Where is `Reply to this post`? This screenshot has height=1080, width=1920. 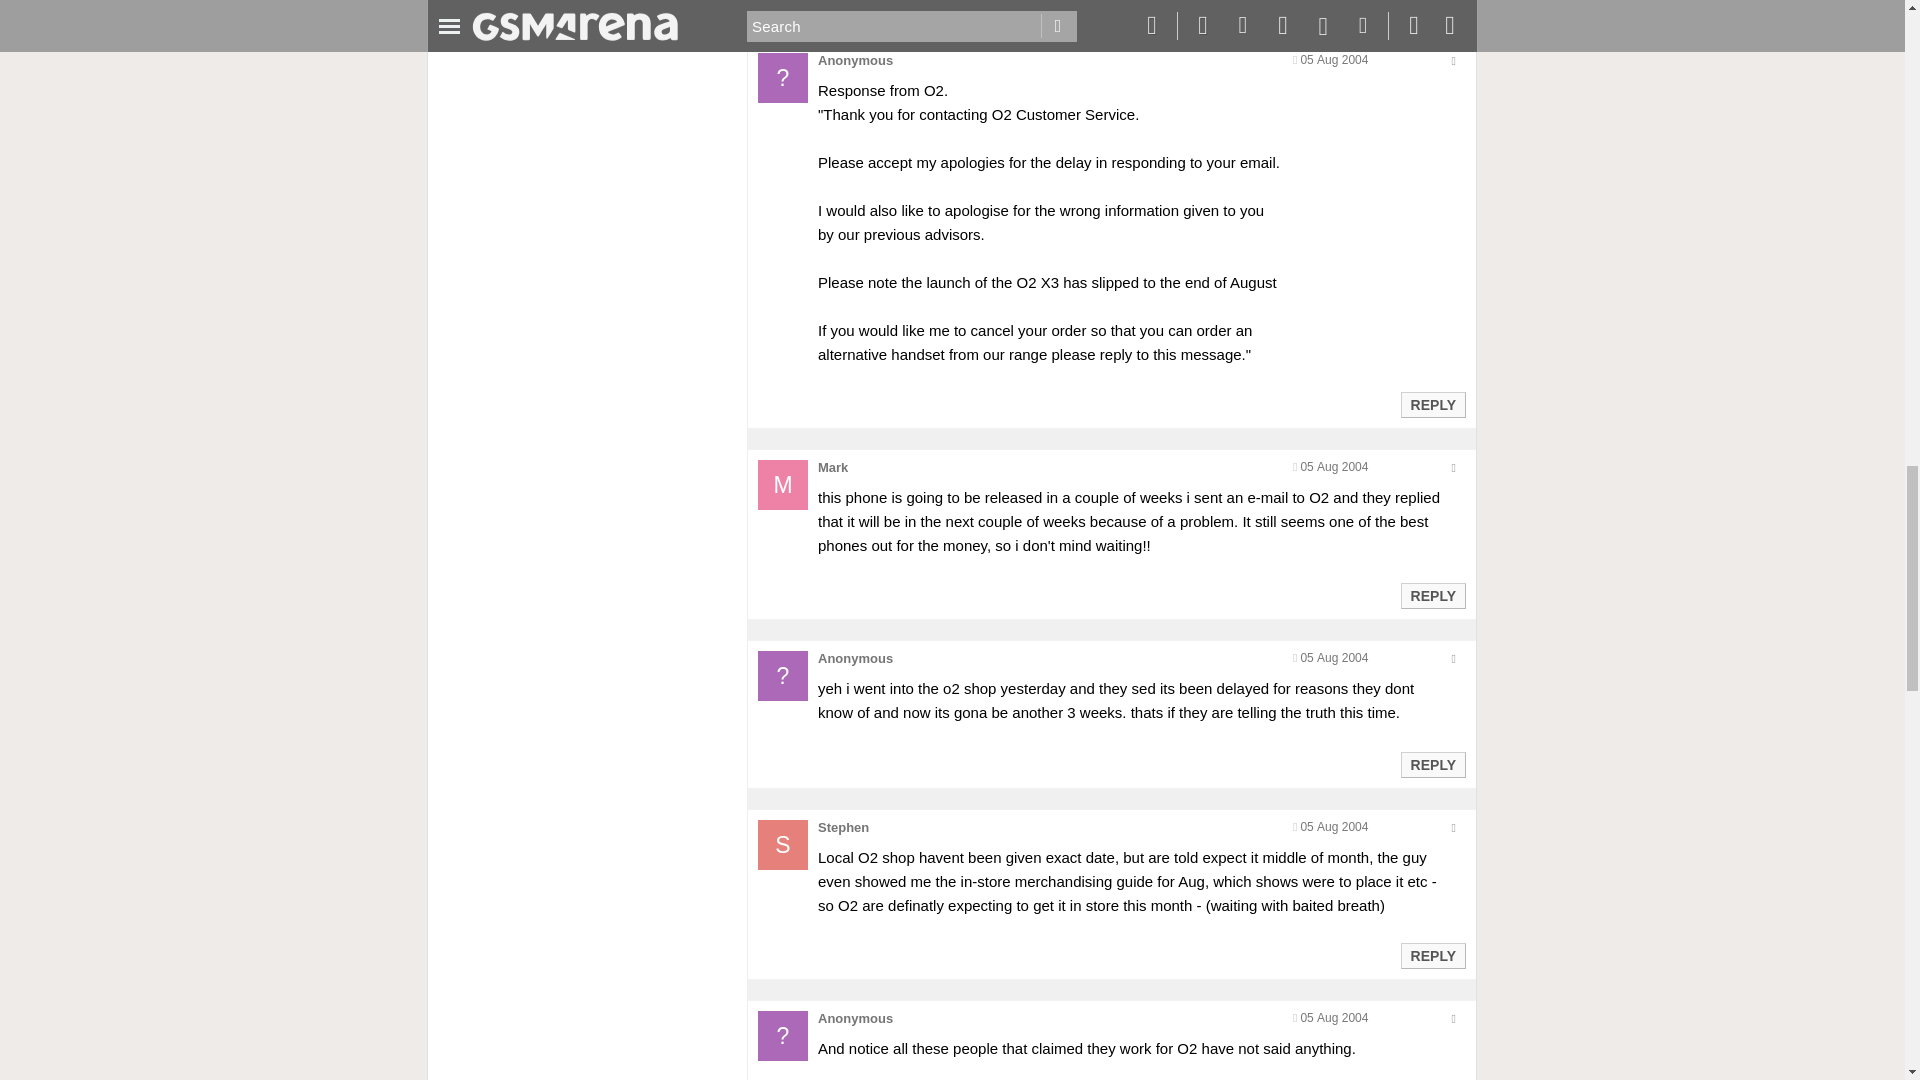
Reply to this post is located at coordinates (1432, 3).